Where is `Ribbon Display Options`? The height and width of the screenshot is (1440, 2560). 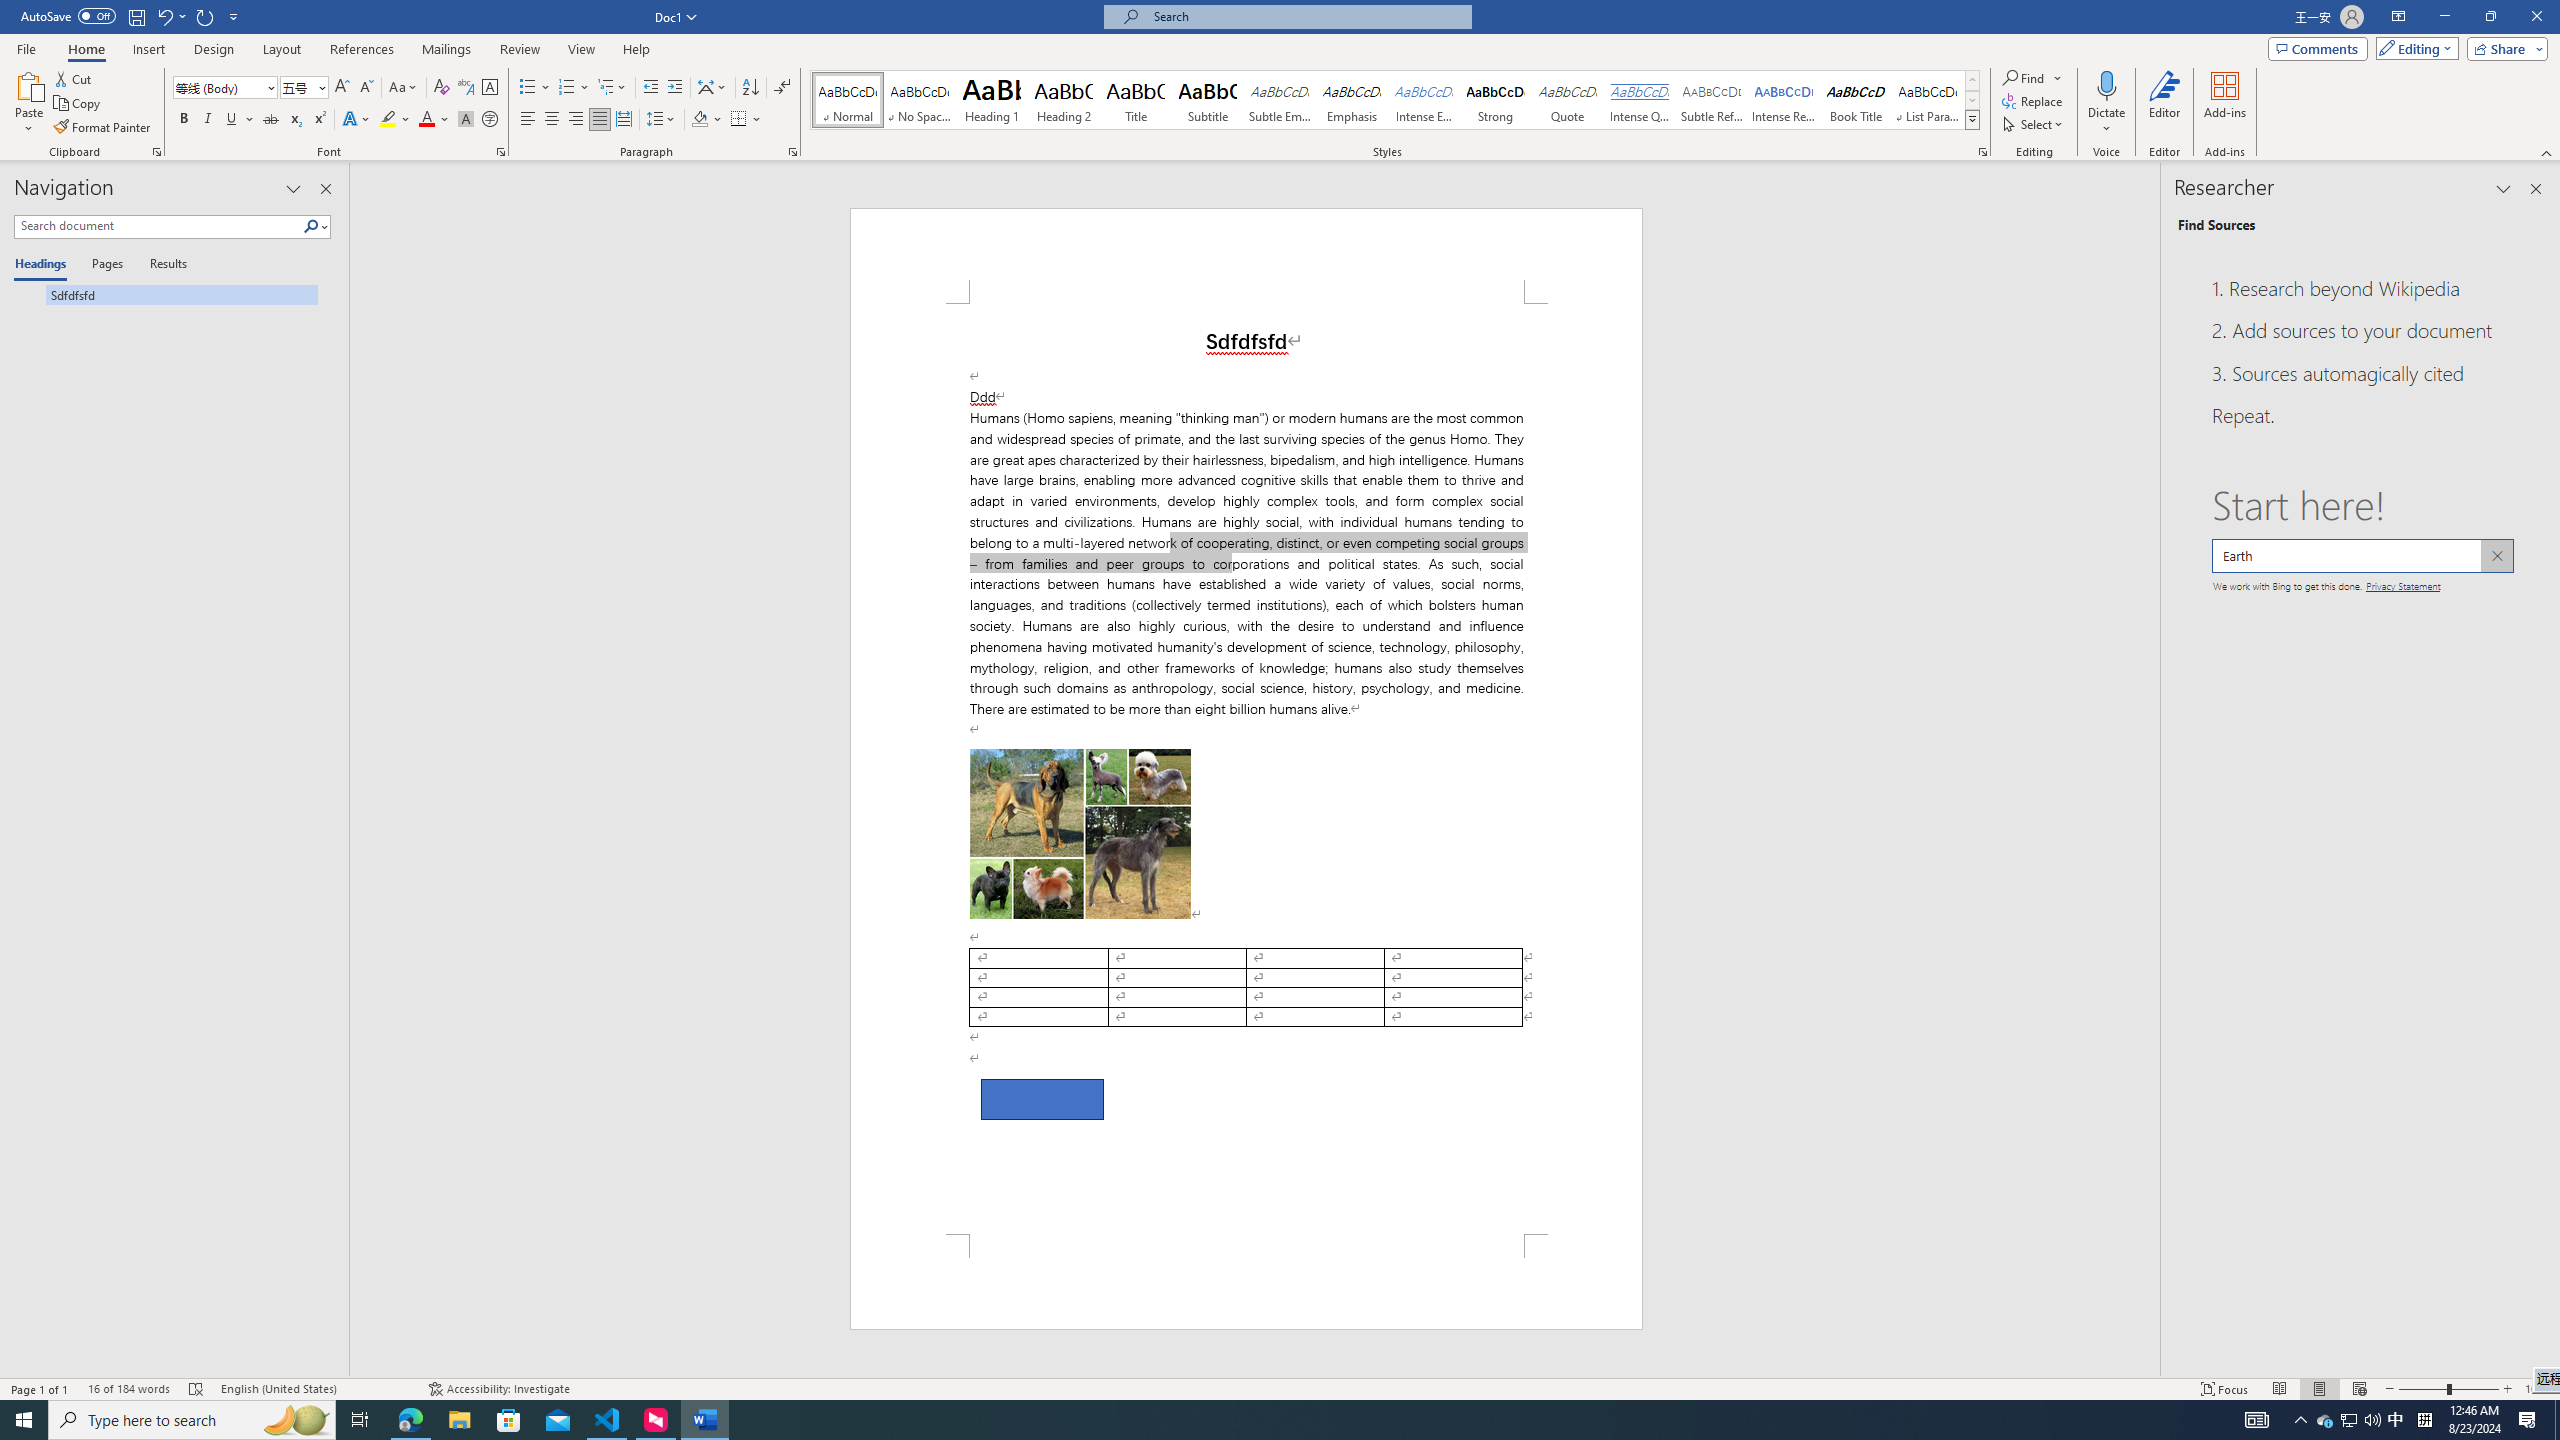
Ribbon Display Options is located at coordinates (2398, 17).